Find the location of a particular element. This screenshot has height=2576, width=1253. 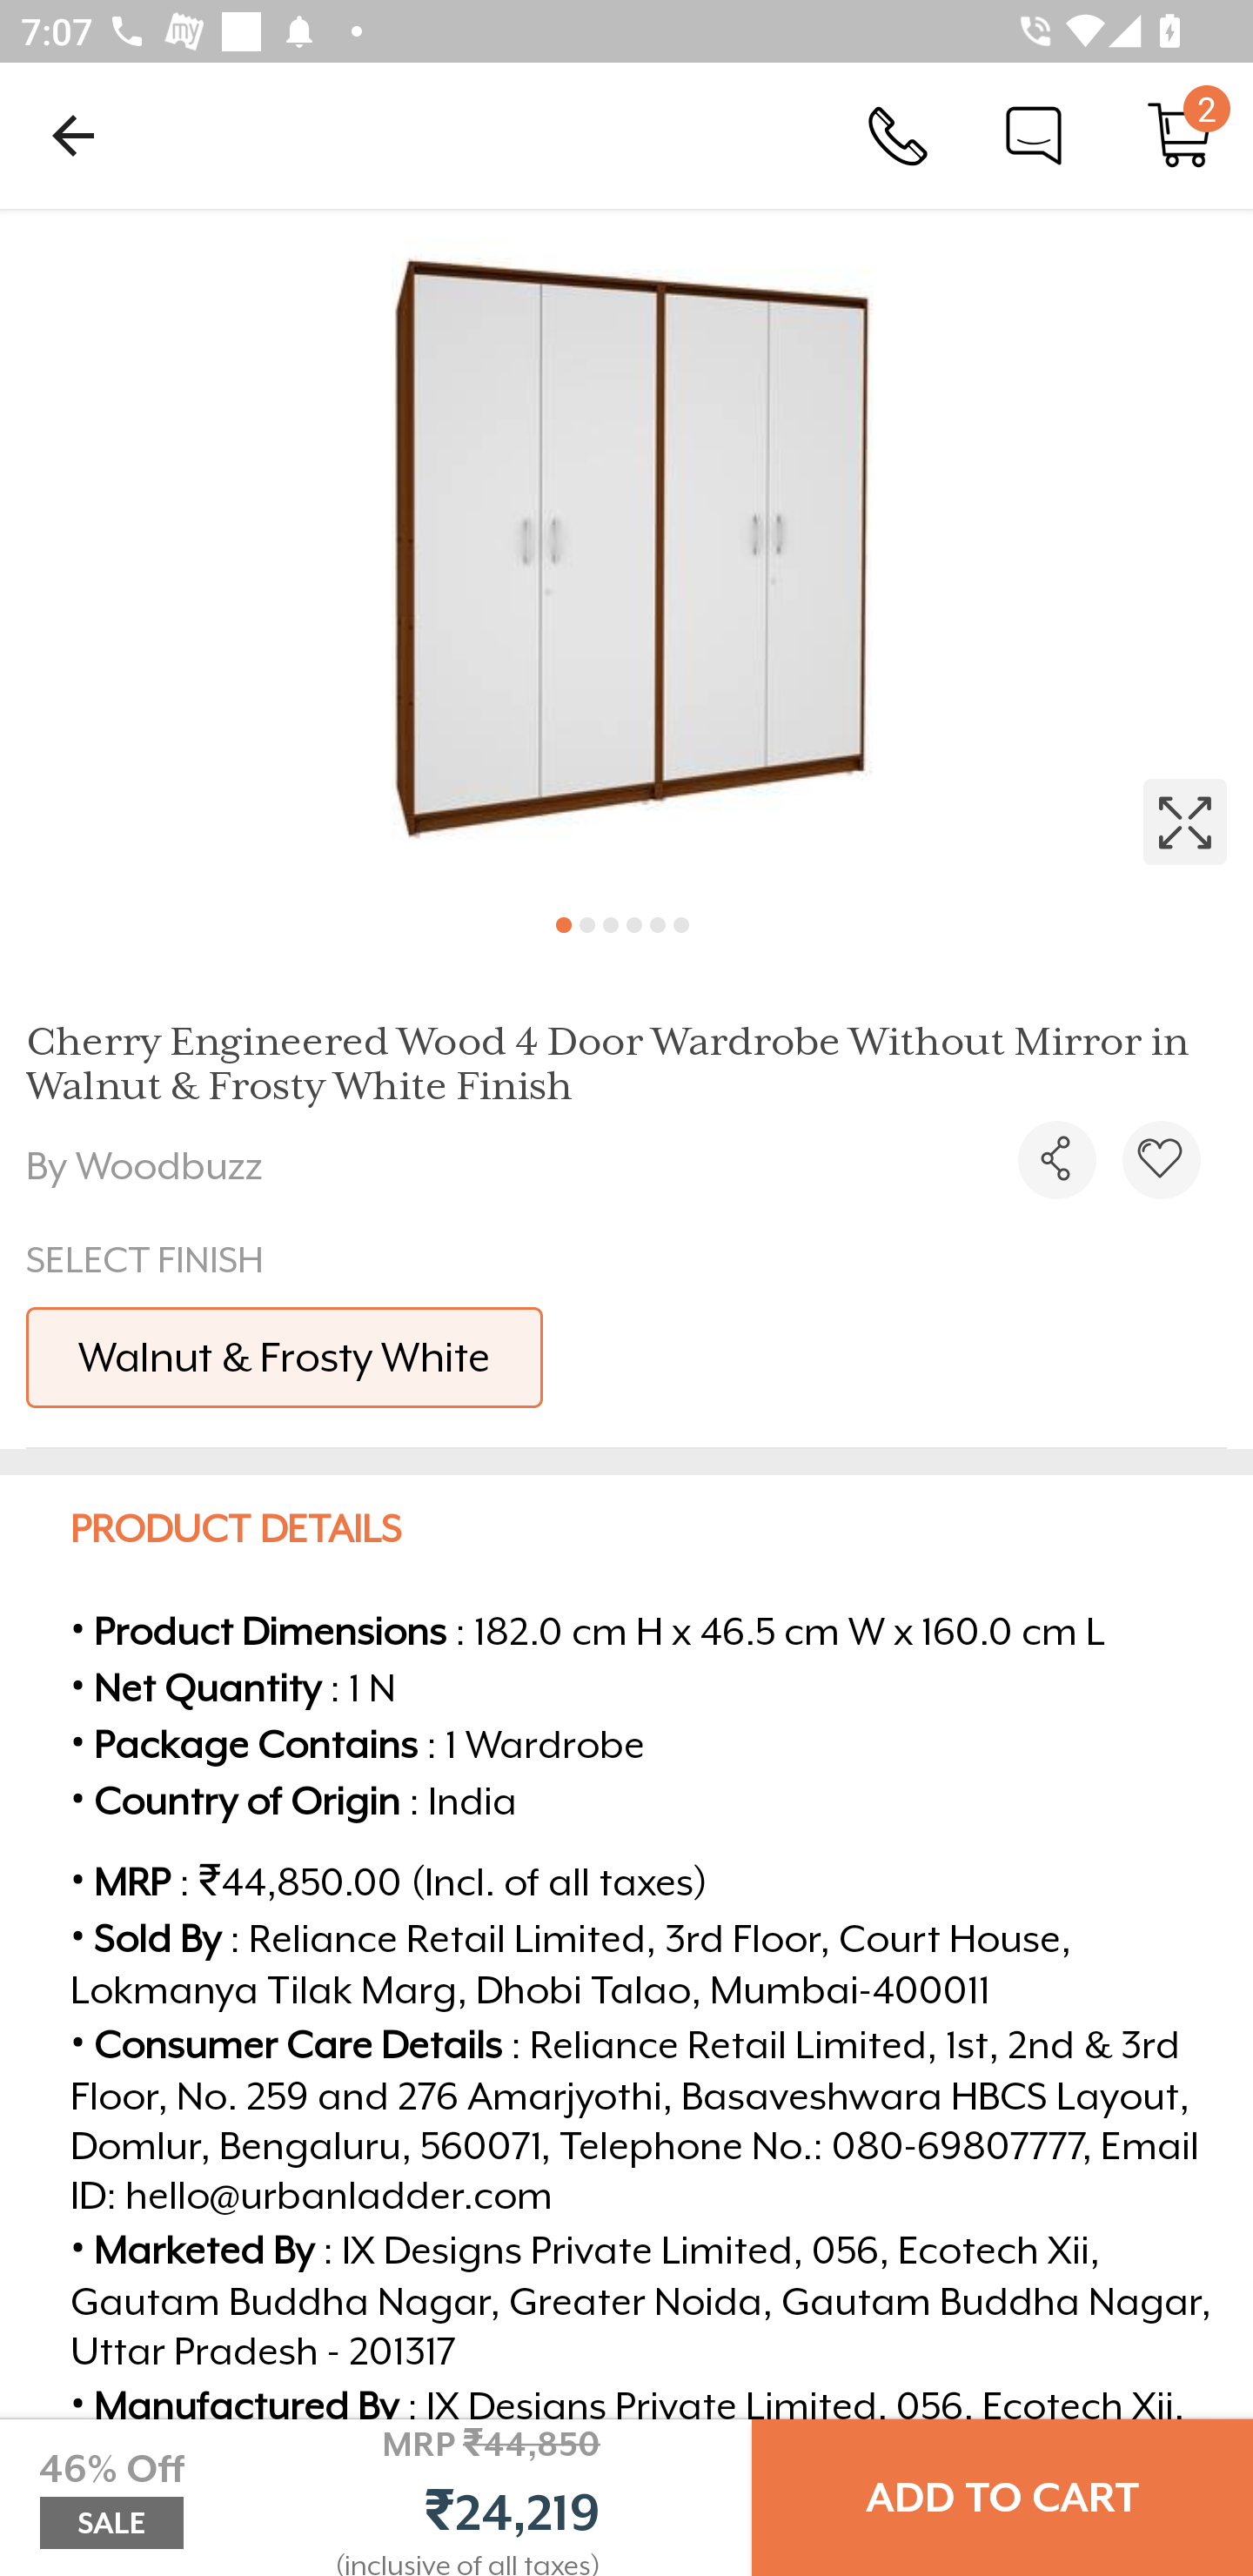

Call Us is located at coordinates (898, 134).